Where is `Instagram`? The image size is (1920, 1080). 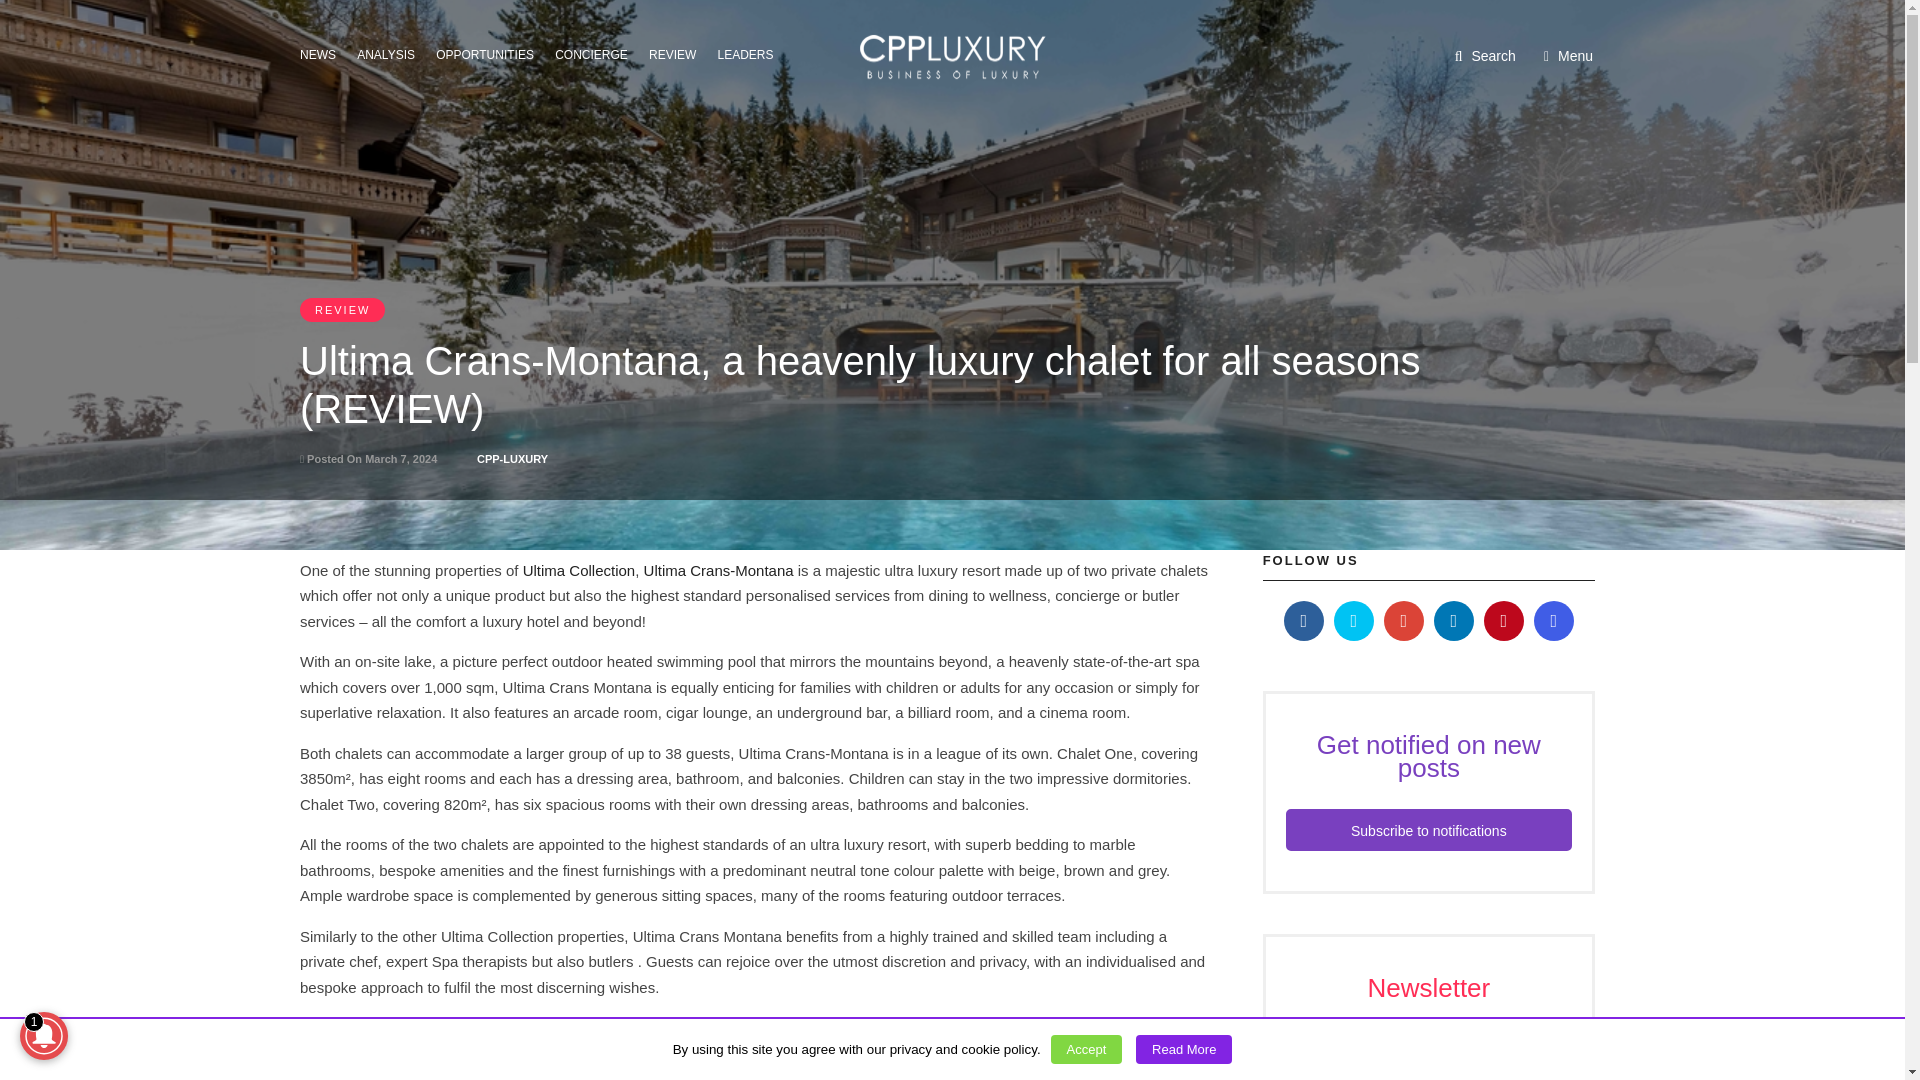
Instagram is located at coordinates (1554, 620).